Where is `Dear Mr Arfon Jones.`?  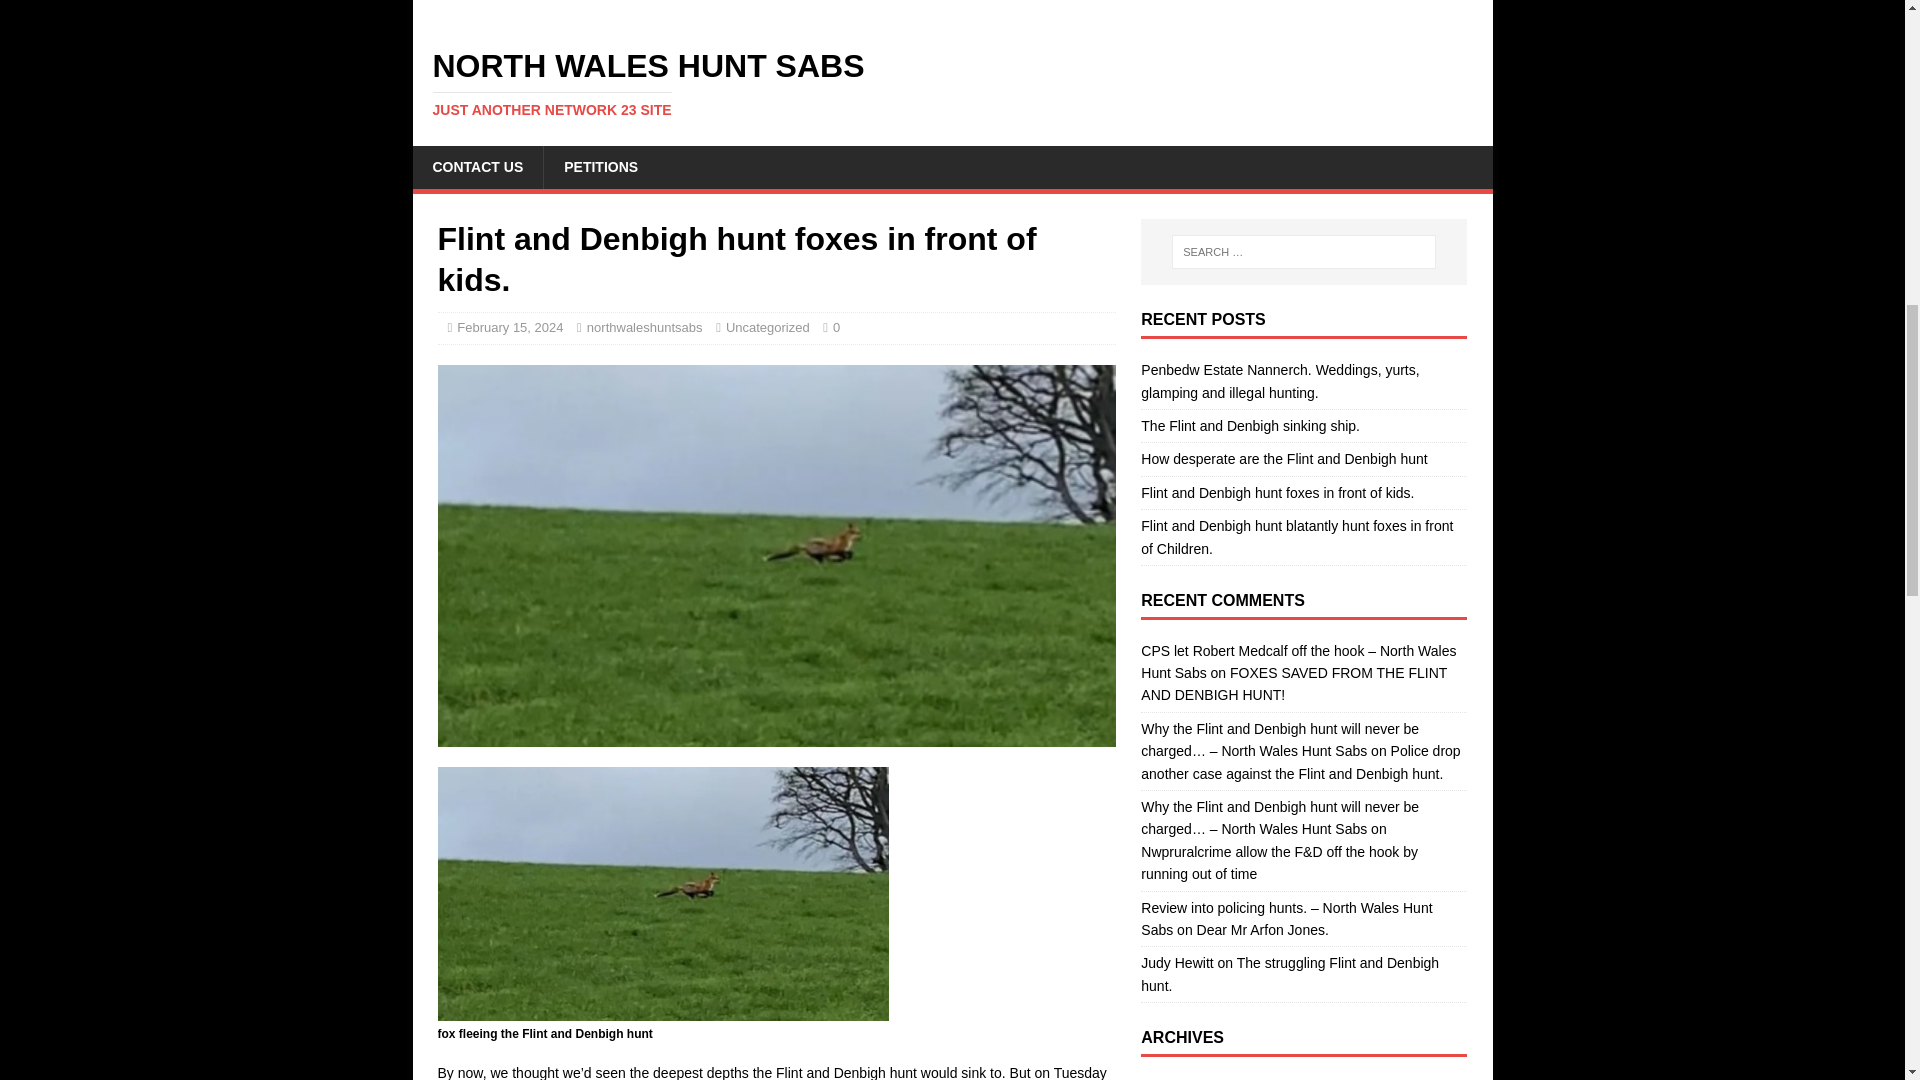 Dear Mr Arfon Jones. is located at coordinates (1262, 930).